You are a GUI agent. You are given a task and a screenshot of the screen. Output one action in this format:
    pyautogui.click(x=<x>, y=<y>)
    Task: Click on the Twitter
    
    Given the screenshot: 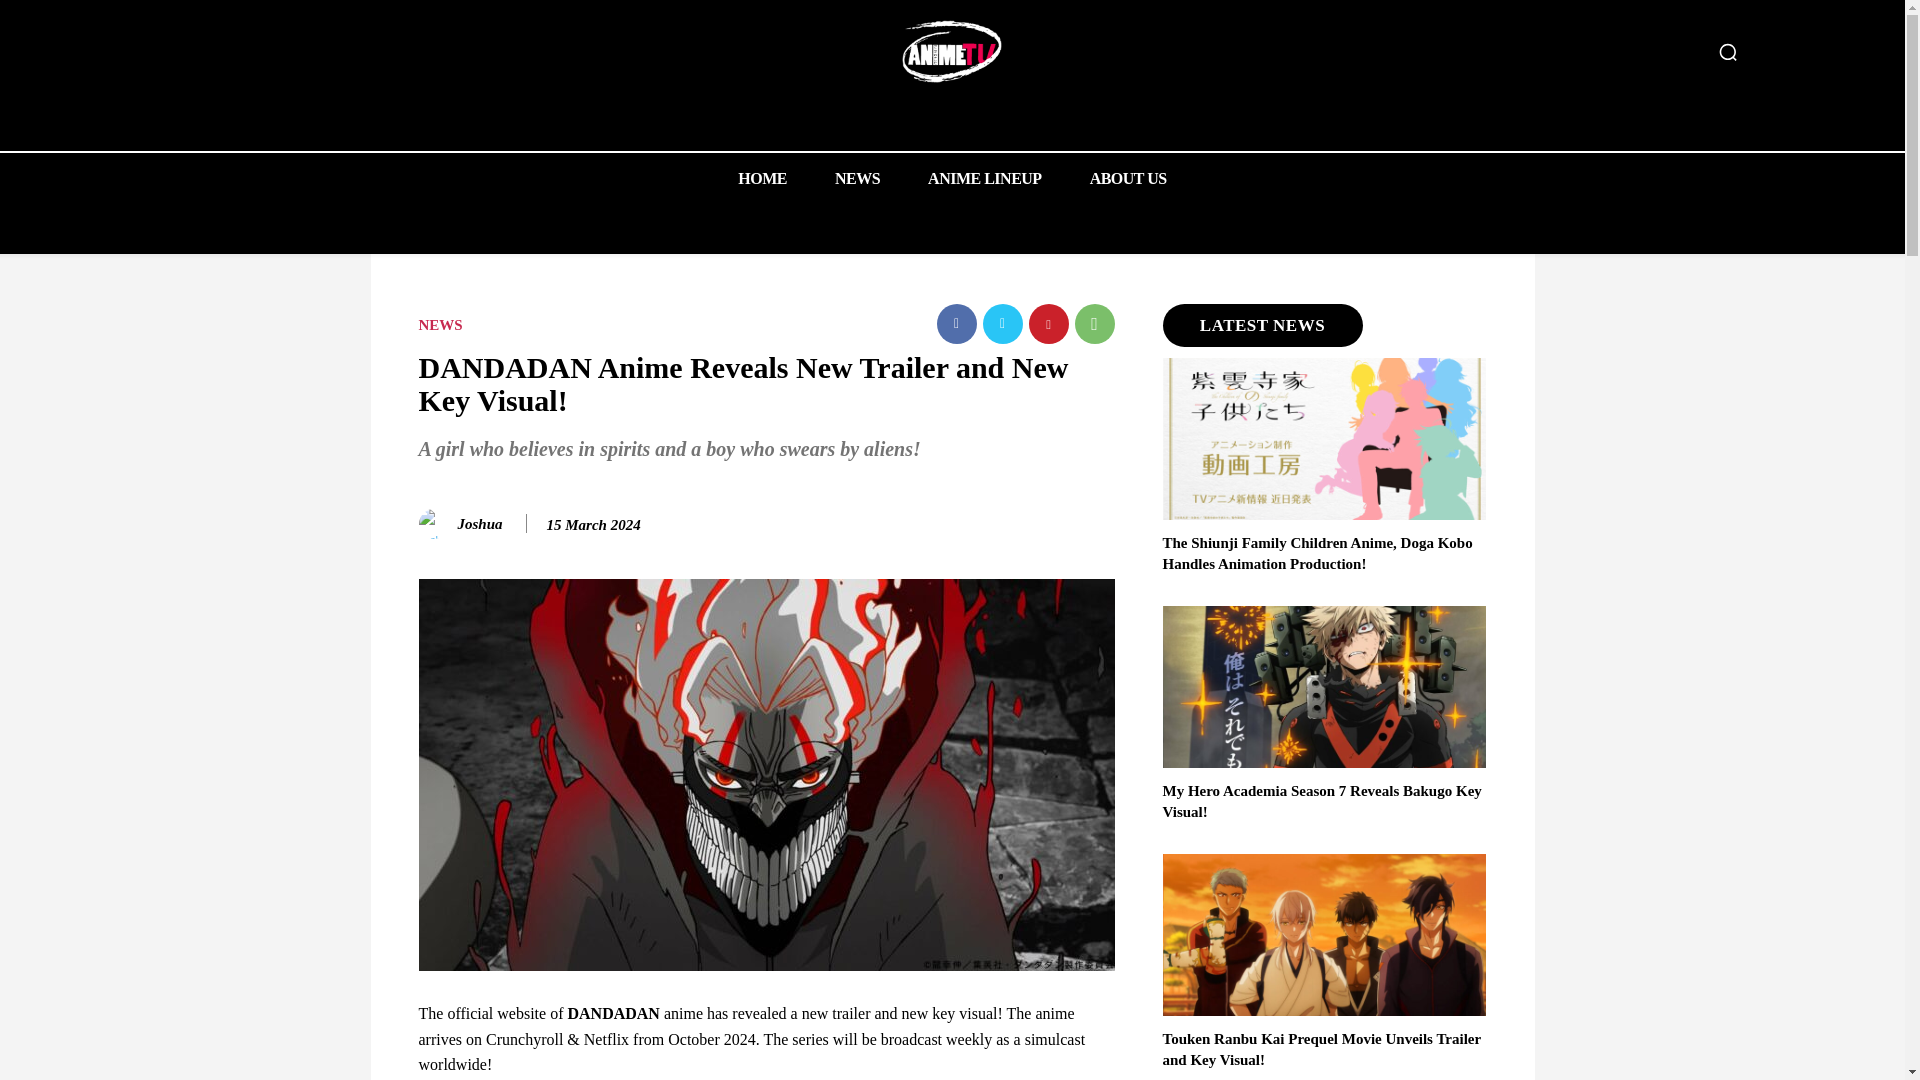 What is the action you would take?
    pyautogui.click(x=1001, y=324)
    